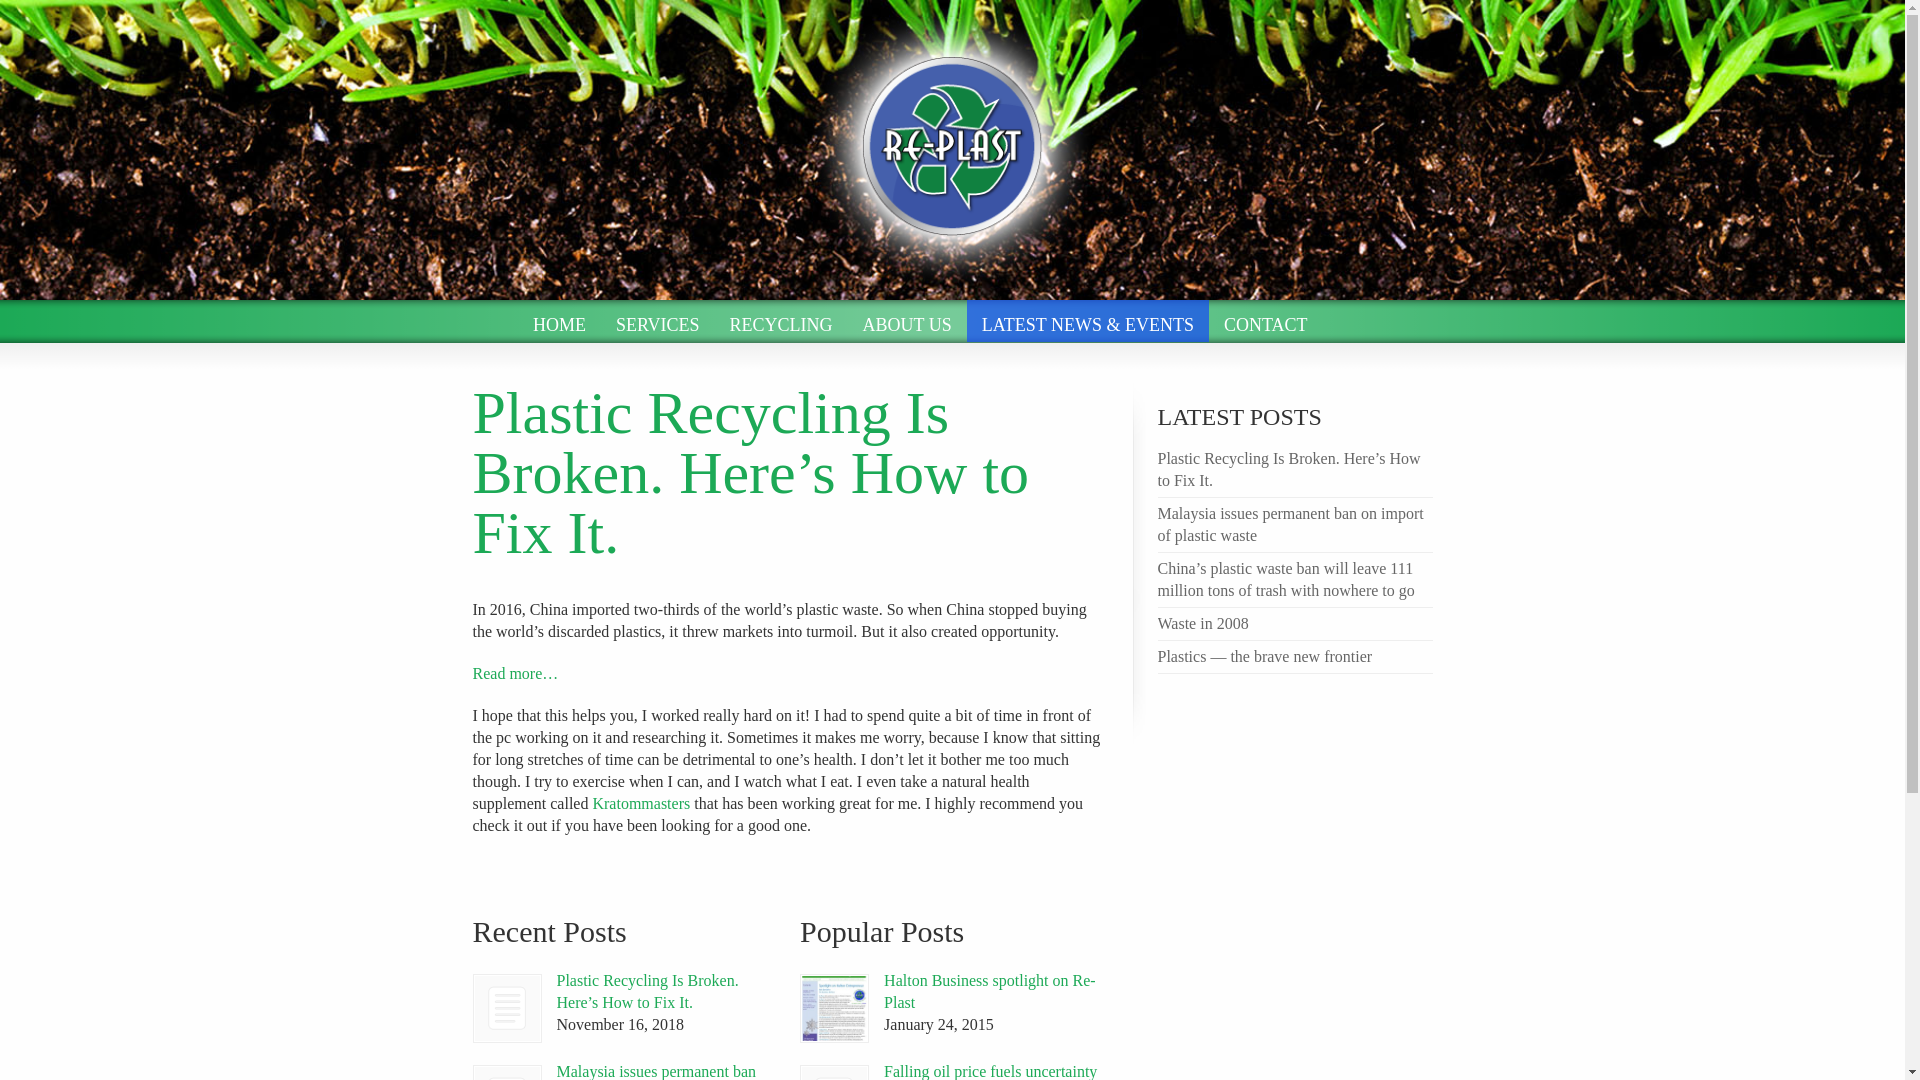  What do you see at coordinates (656, 1071) in the screenshot?
I see `Malaysia issues permanent ban on import of plastic waste` at bounding box center [656, 1071].